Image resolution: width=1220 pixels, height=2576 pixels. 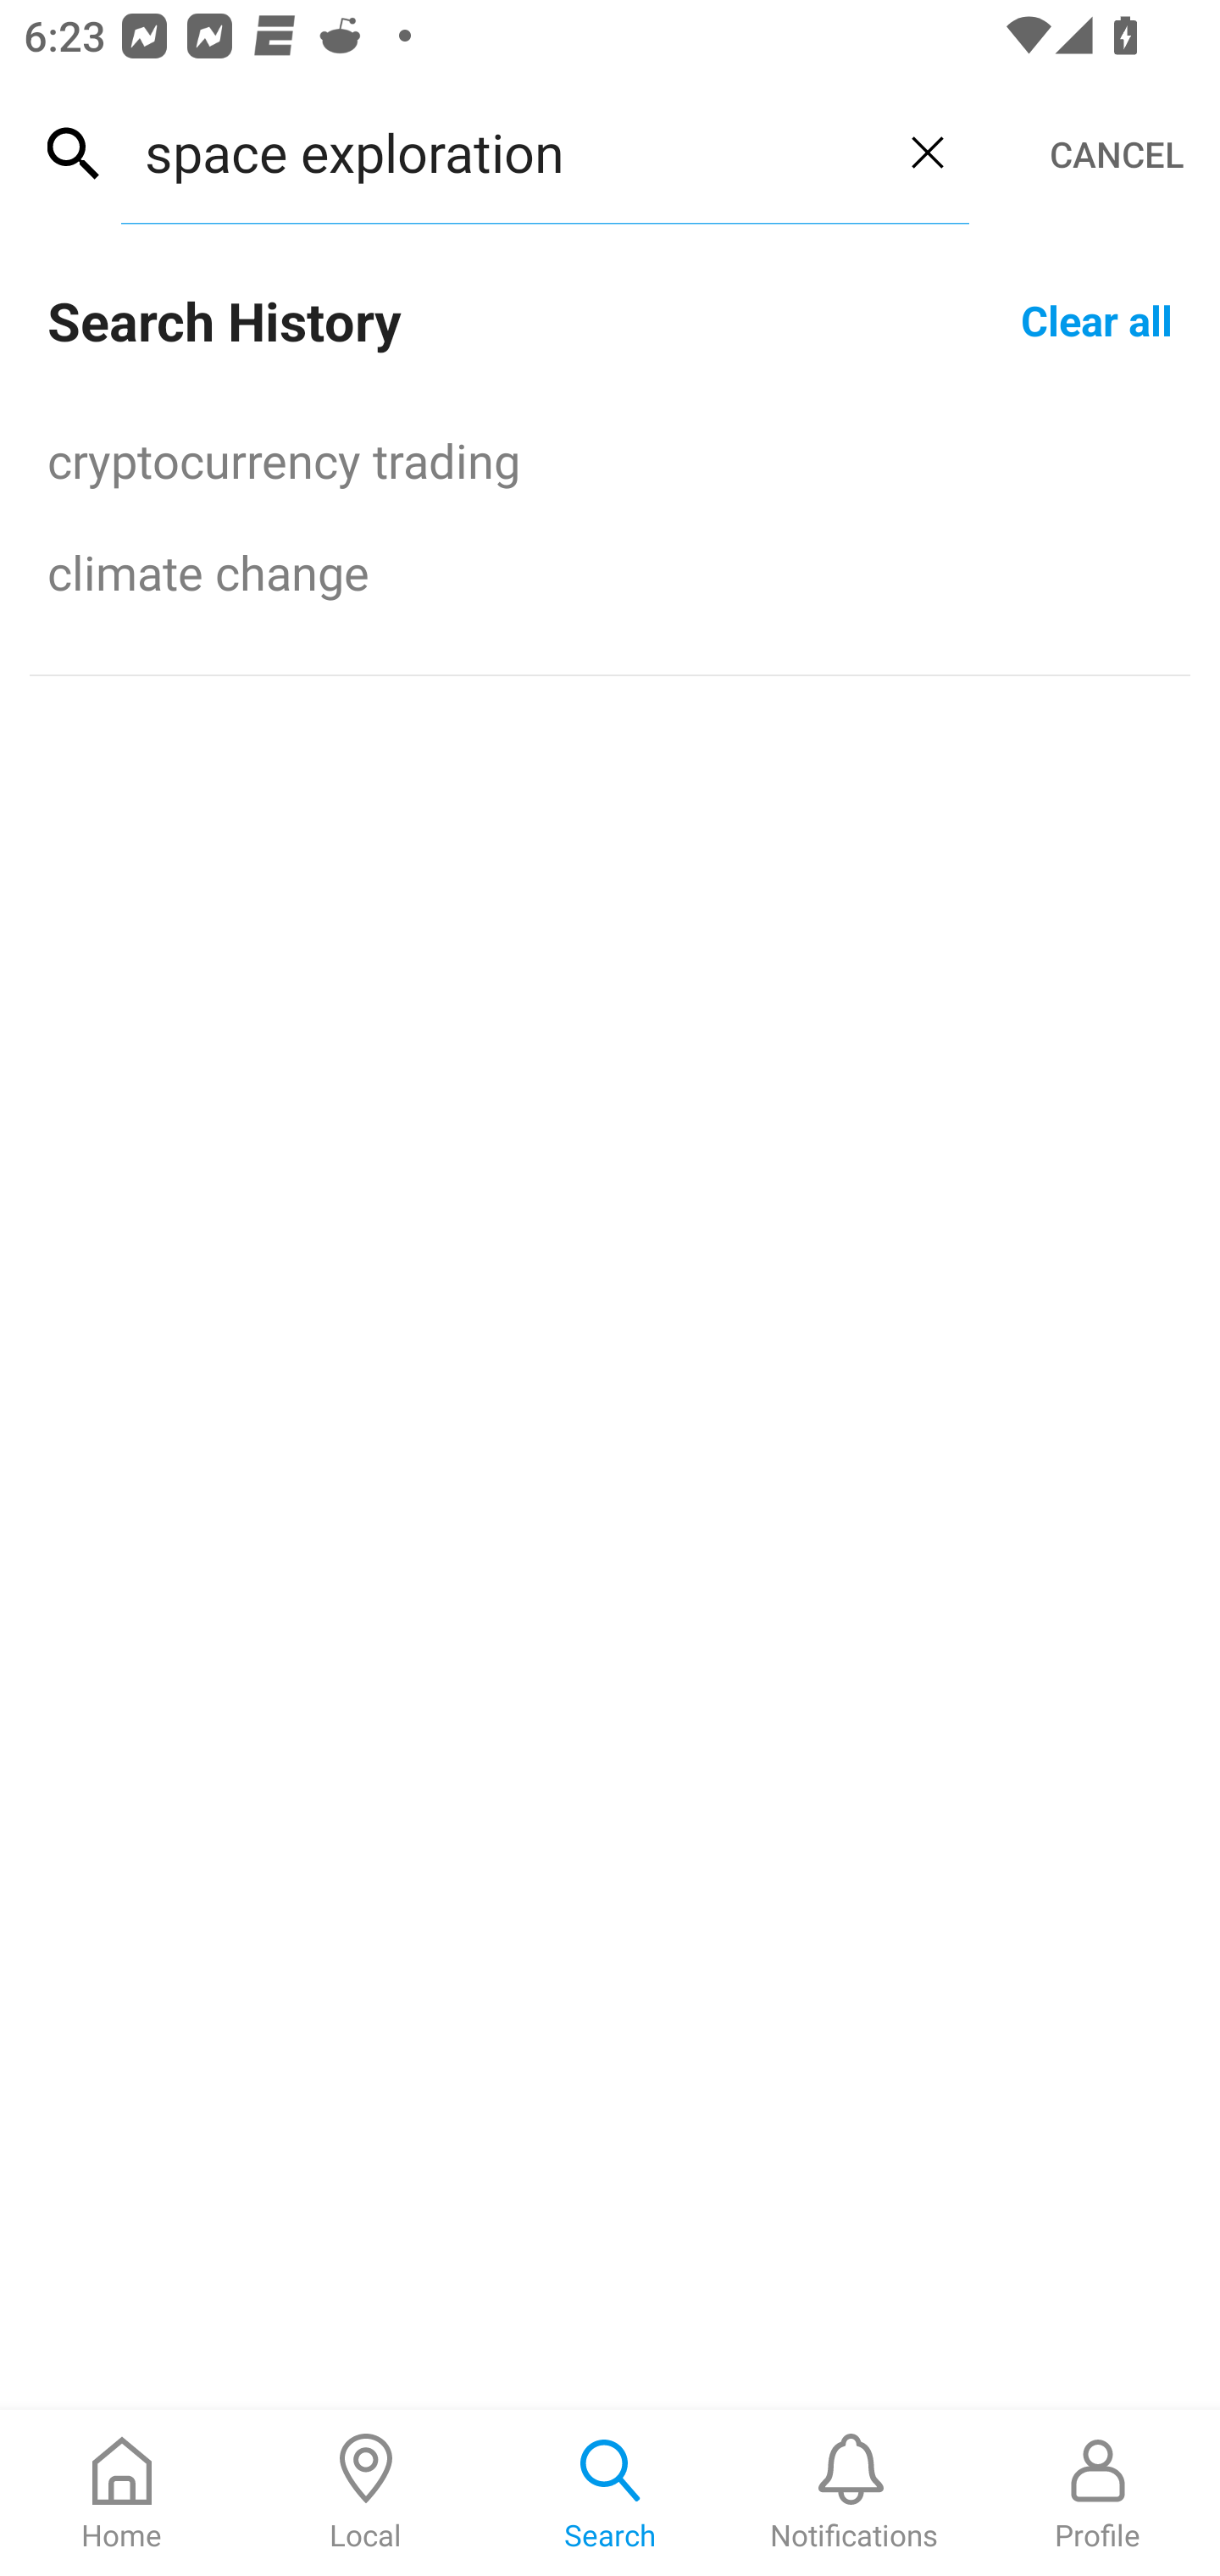 I want to click on climate change, so click(x=610, y=571).